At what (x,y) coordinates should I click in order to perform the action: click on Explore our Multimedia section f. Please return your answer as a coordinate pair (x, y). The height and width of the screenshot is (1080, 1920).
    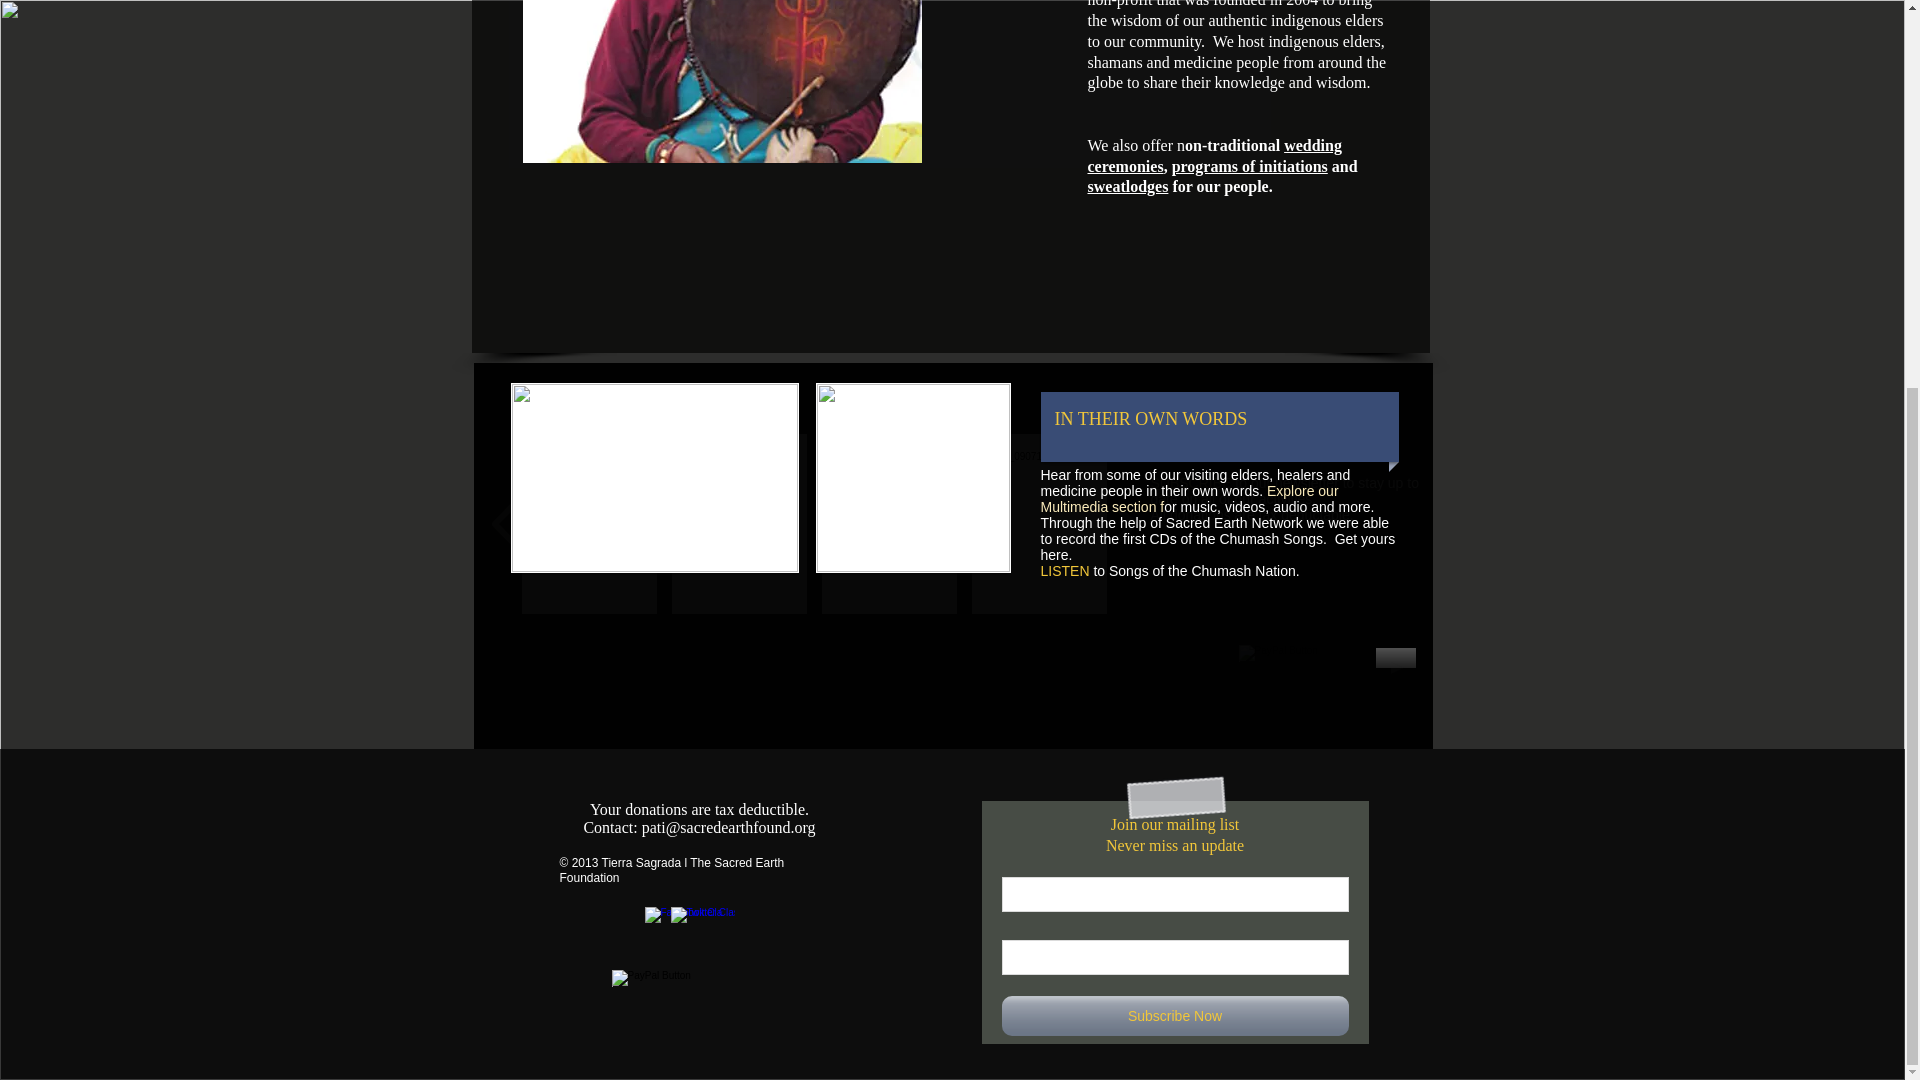
    Looking at the image, I should click on (1189, 498).